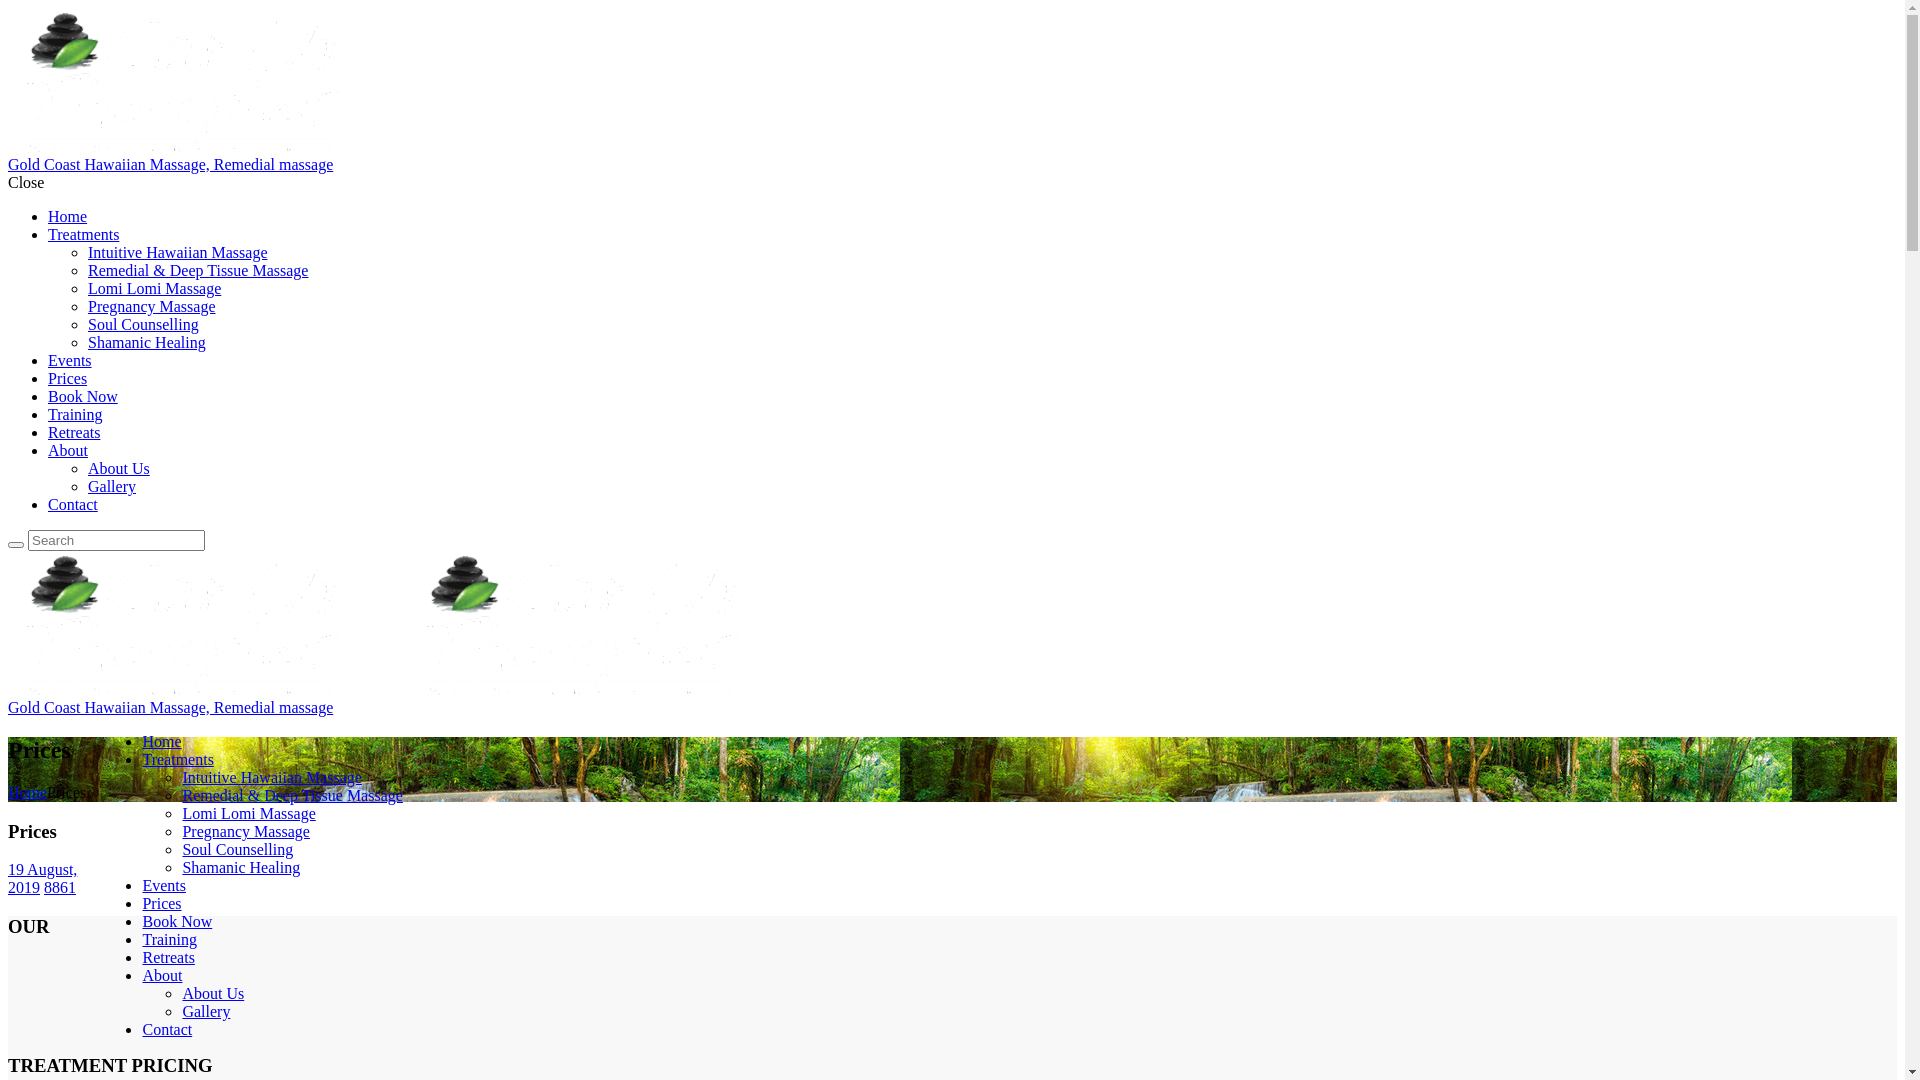 Image resolution: width=1920 pixels, height=1080 pixels. Describe the element at coordinates (68, 450) in the screenshot. I see `About` at that location.